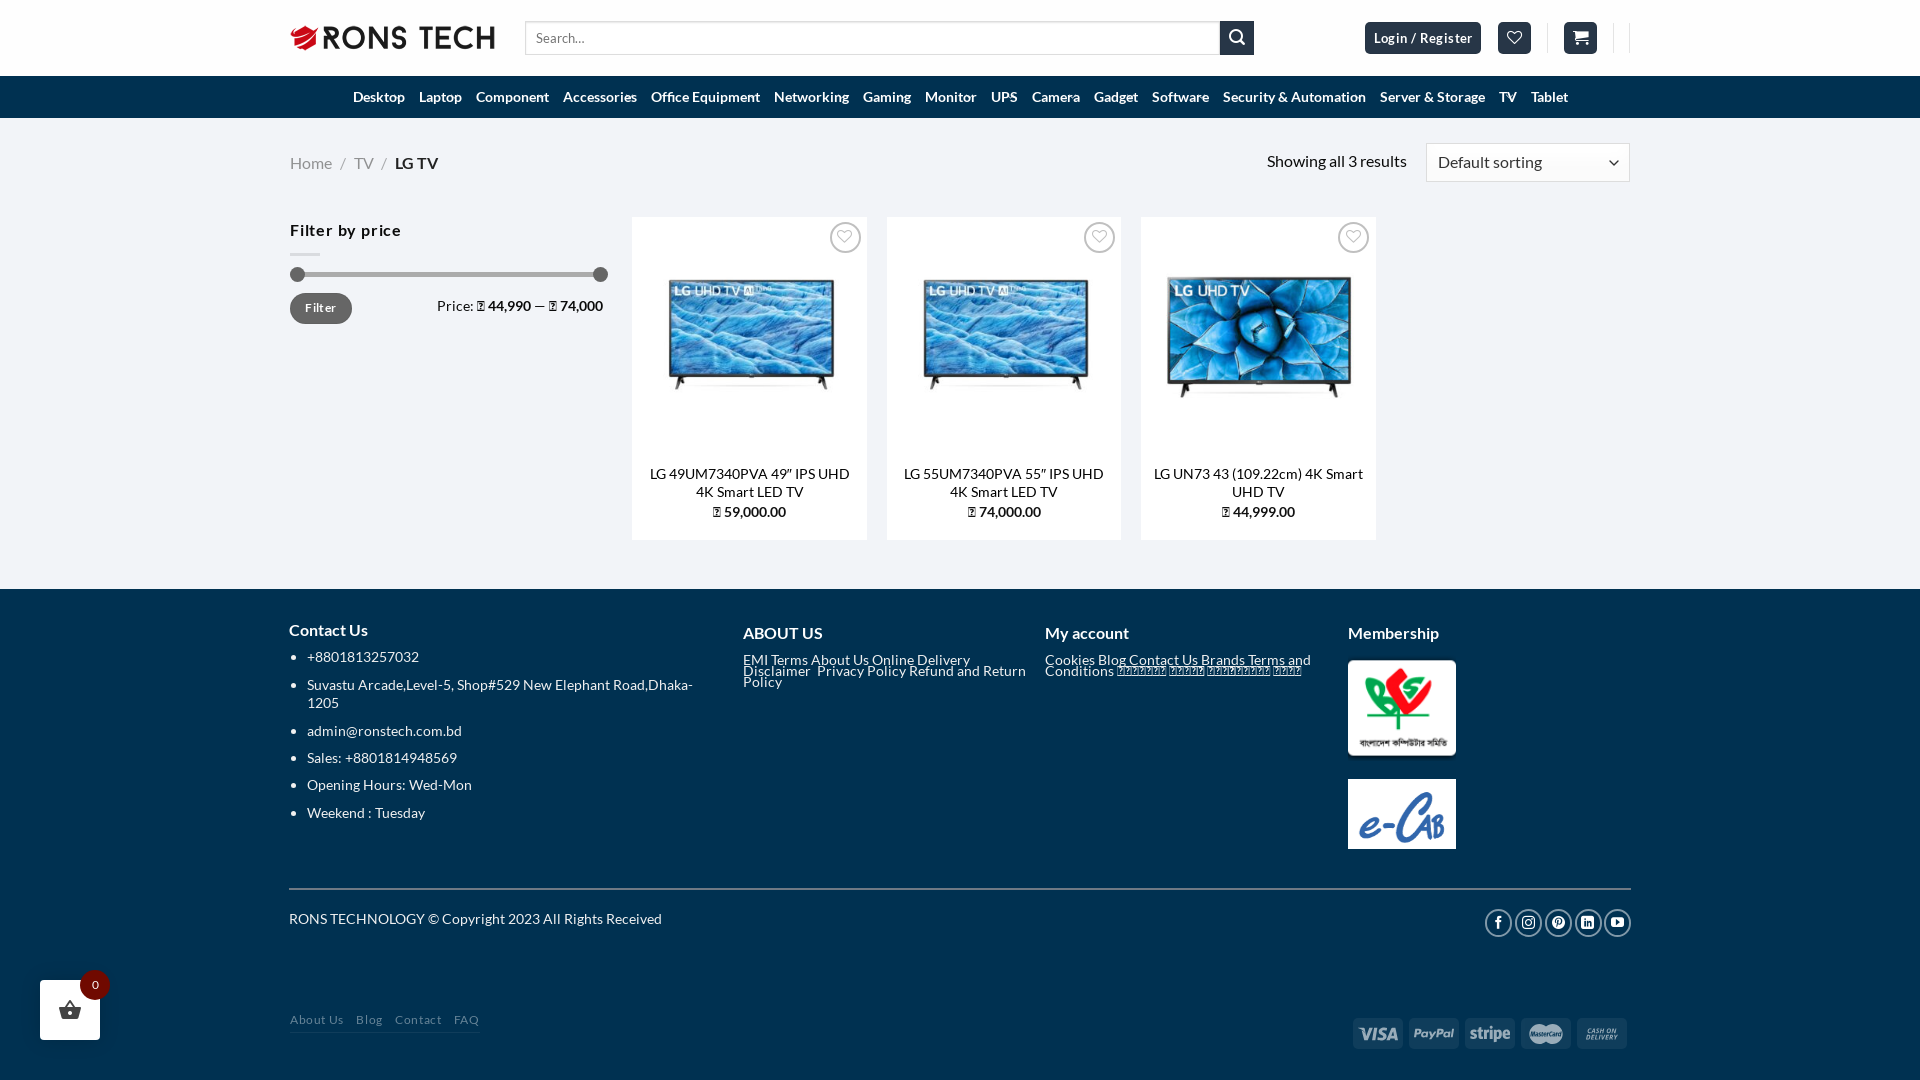  What do you see at coordinates (1294, 97) in the screenshot?
I see `Security & Automation` at bounding box center [1294, 97].